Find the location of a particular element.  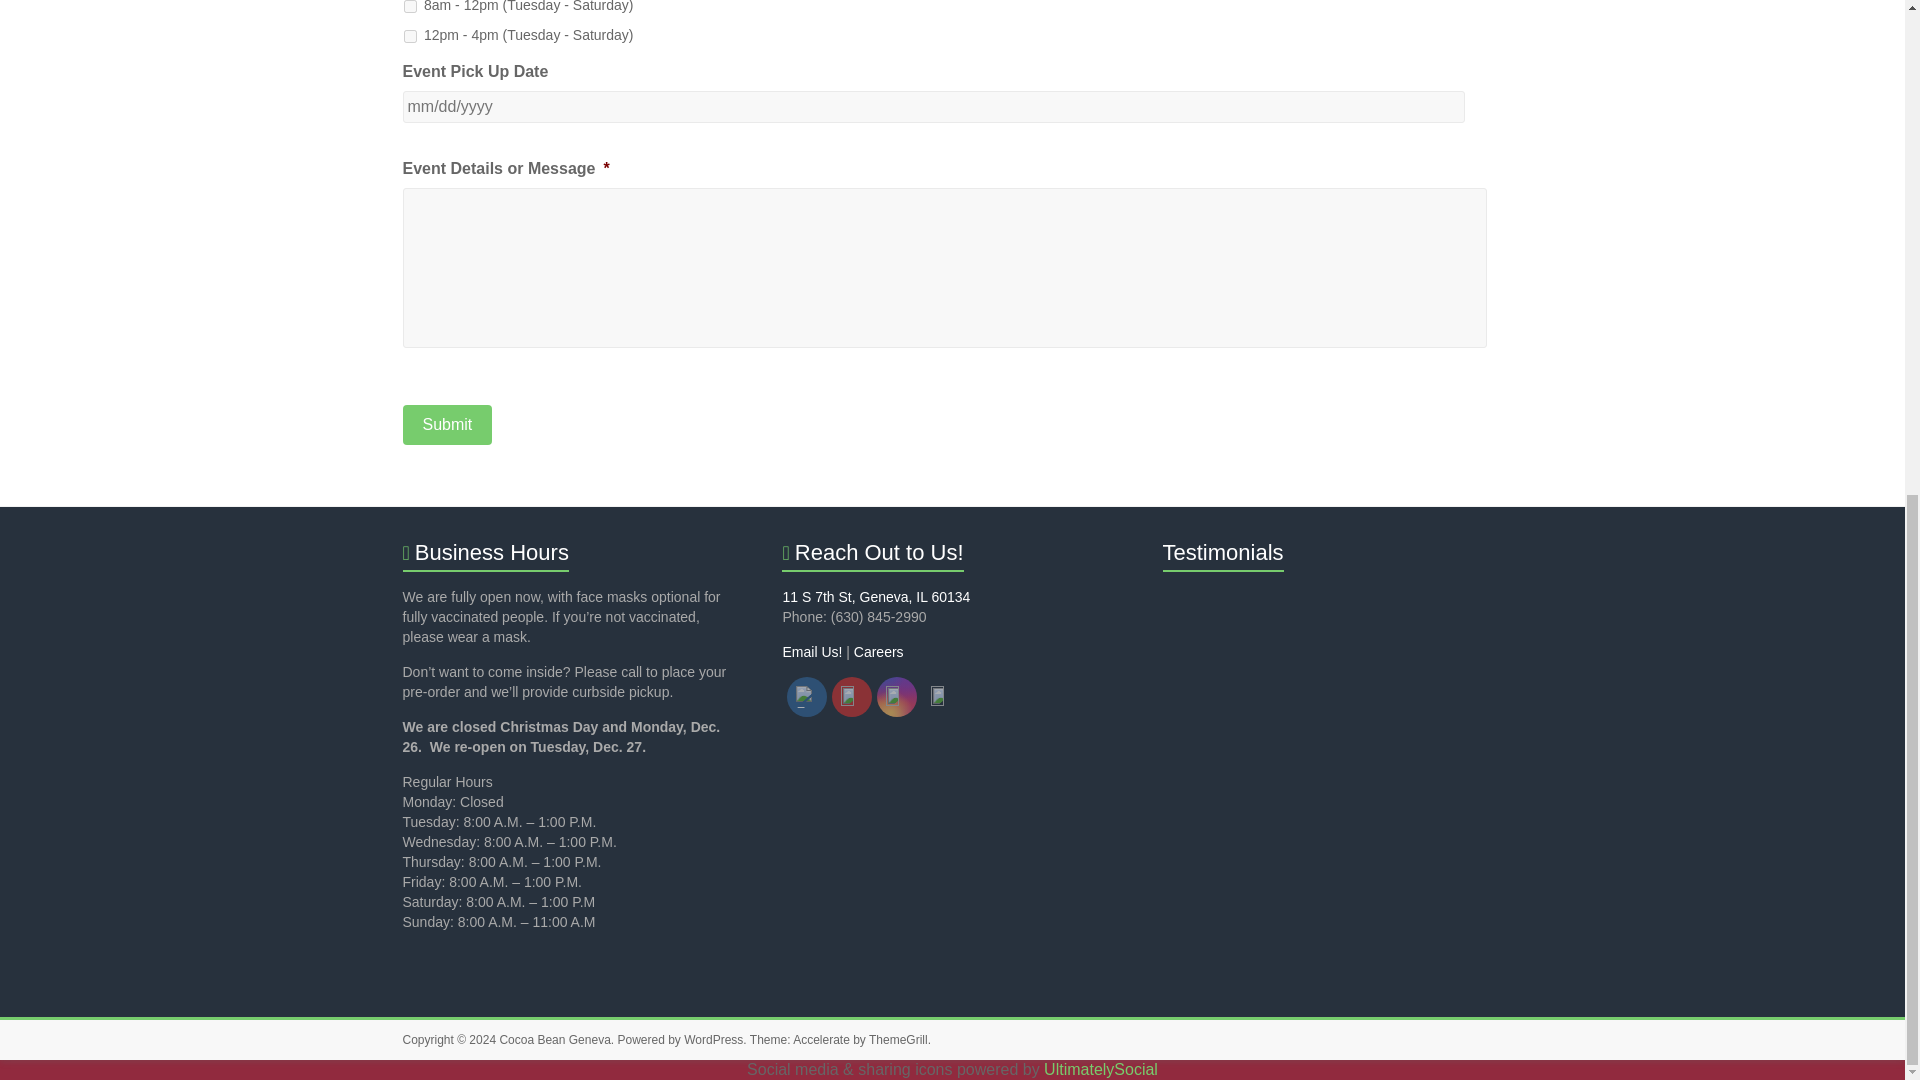

WordPress is located at coordinates (713, 1039).